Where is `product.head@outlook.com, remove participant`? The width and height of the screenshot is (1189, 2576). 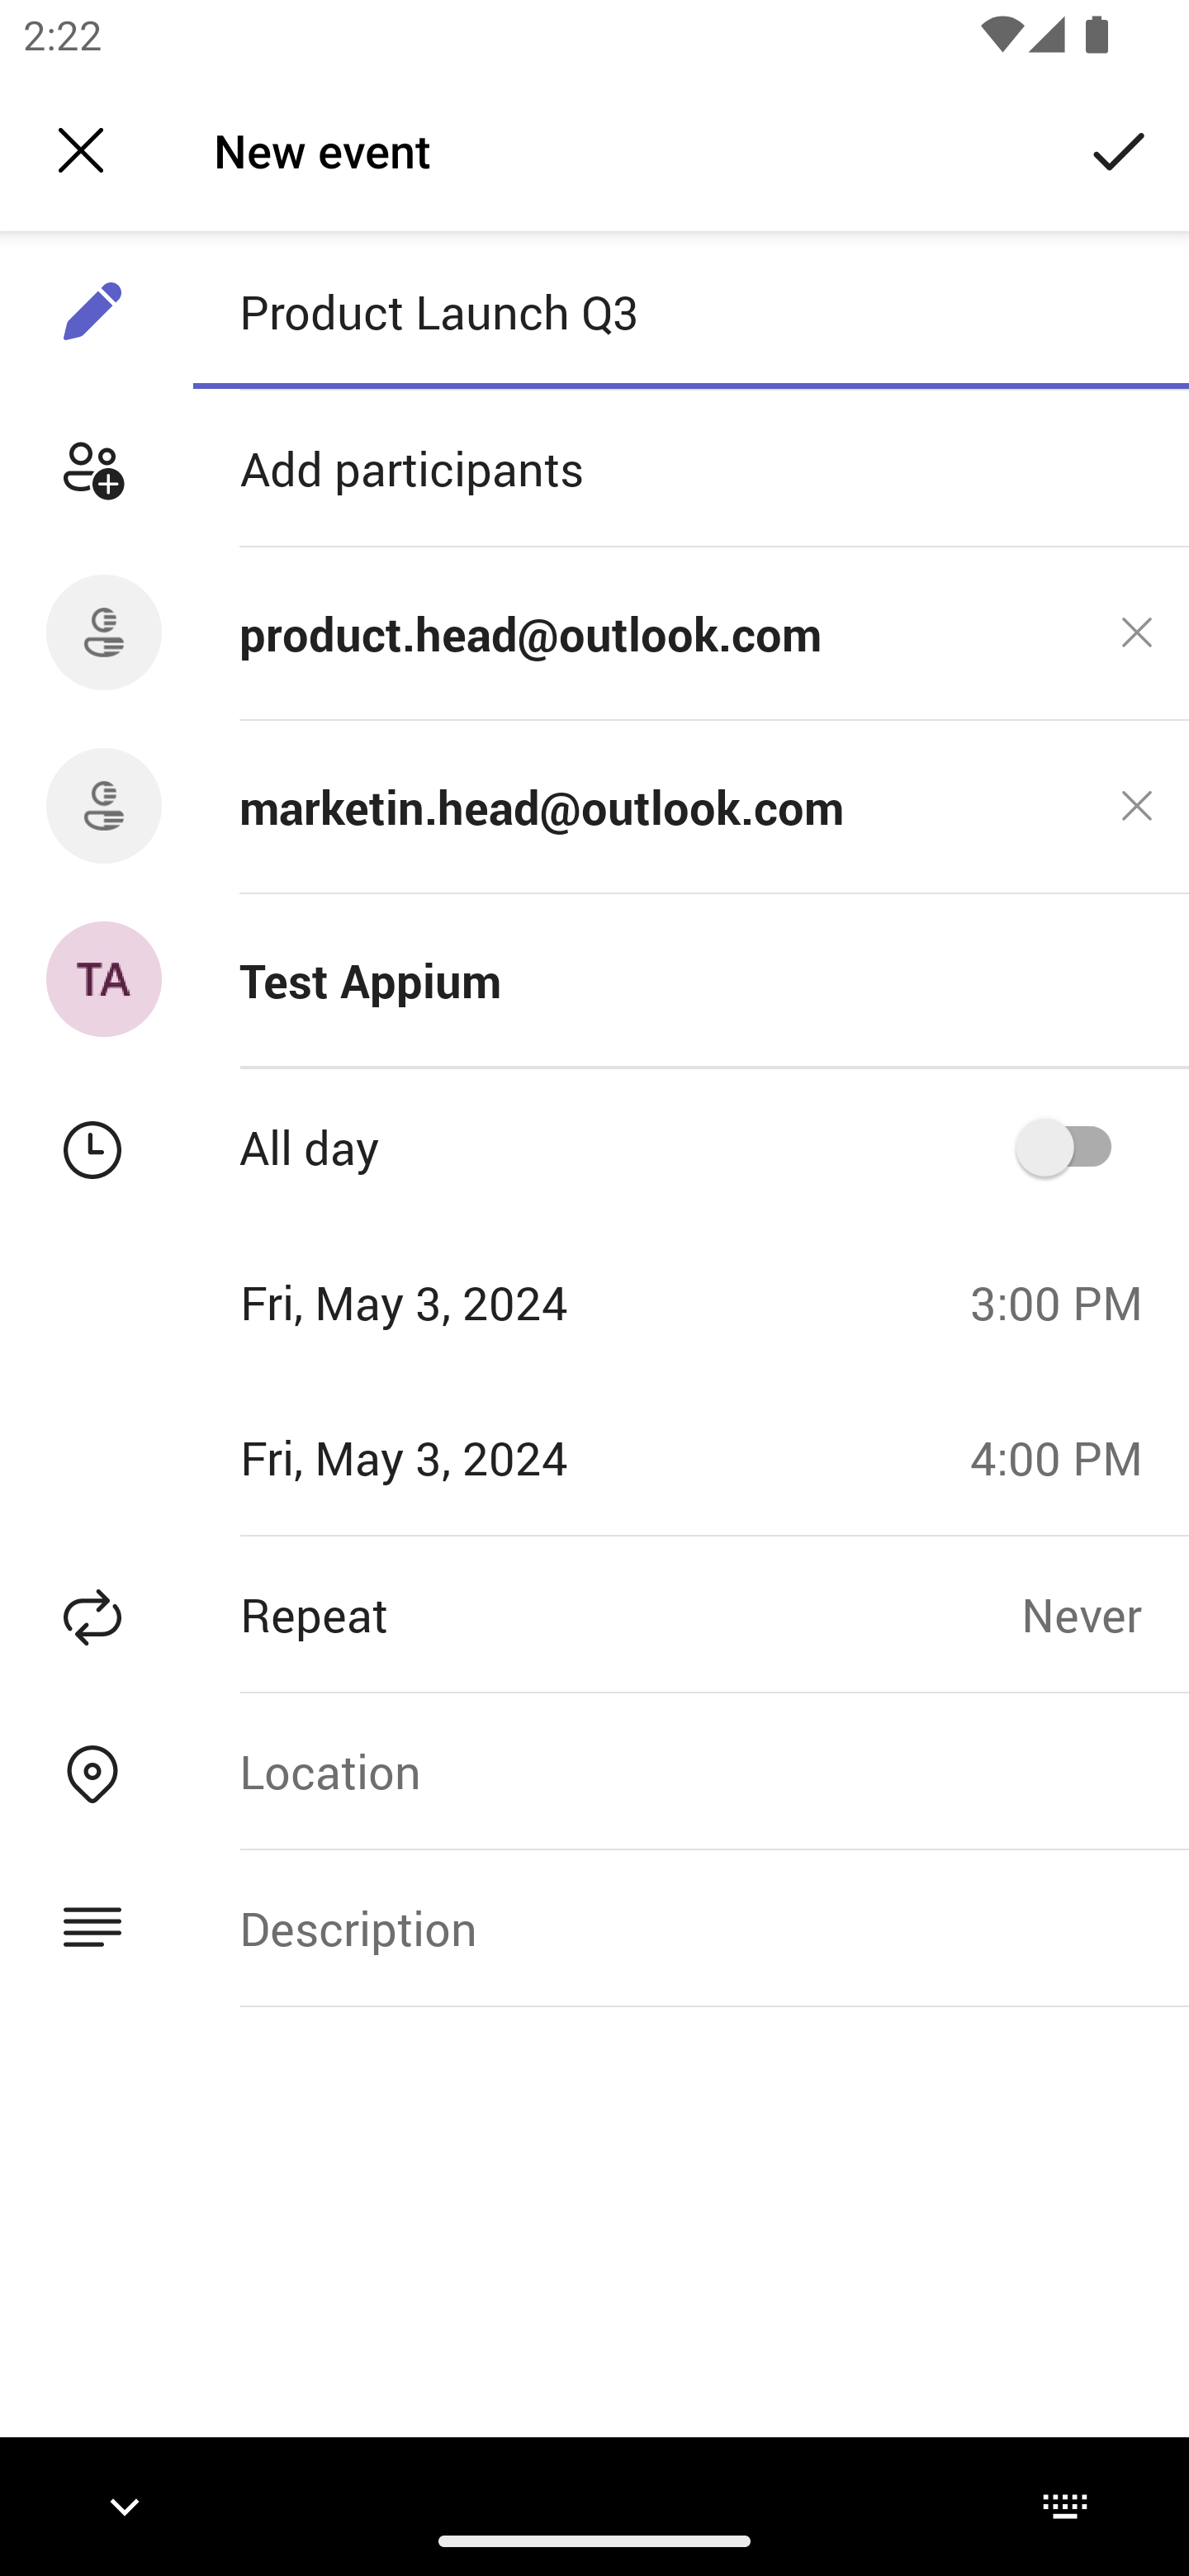 product.head@outlook.com, remove participant is located at coordinates (1136, 632).